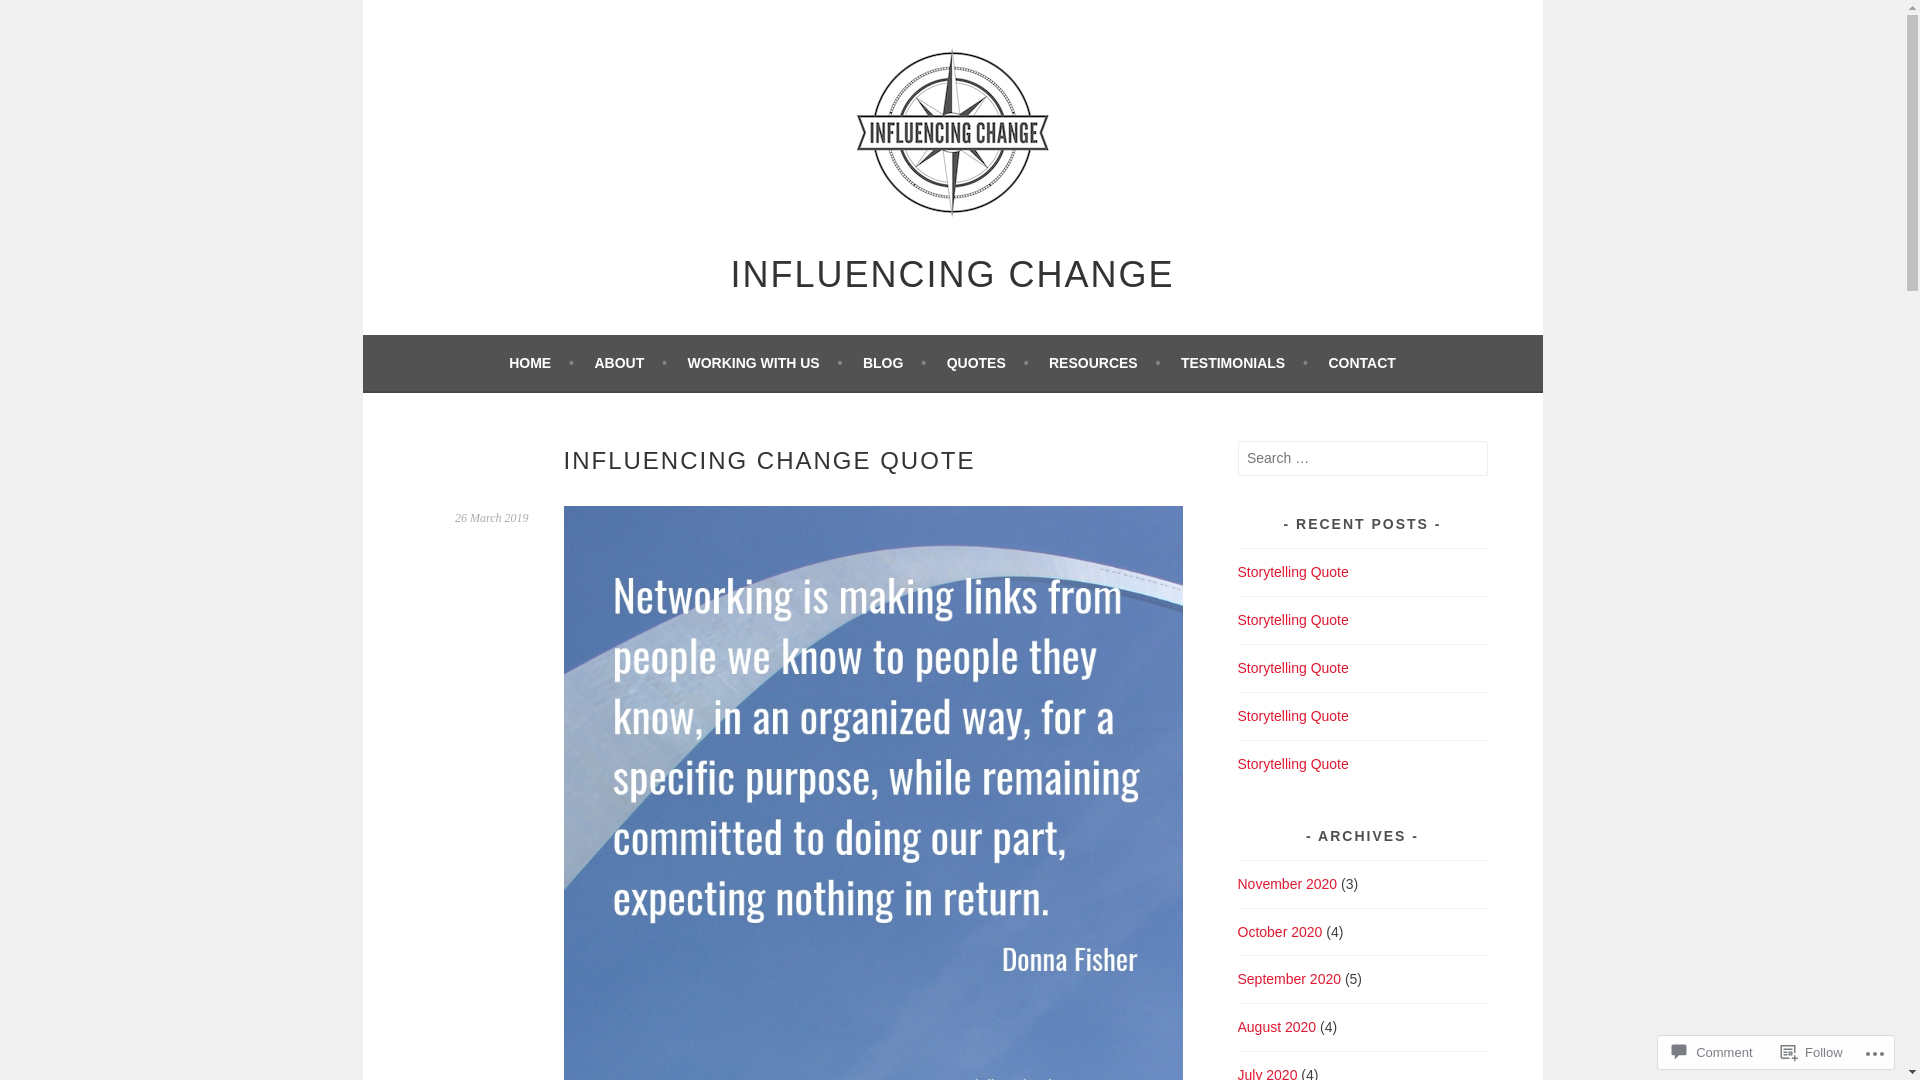 The height and width of the screenshot is (1080, 1920). Describe the element at coordinates (1104, 363) in the screenshot. I see `RESOURCES` at that location.